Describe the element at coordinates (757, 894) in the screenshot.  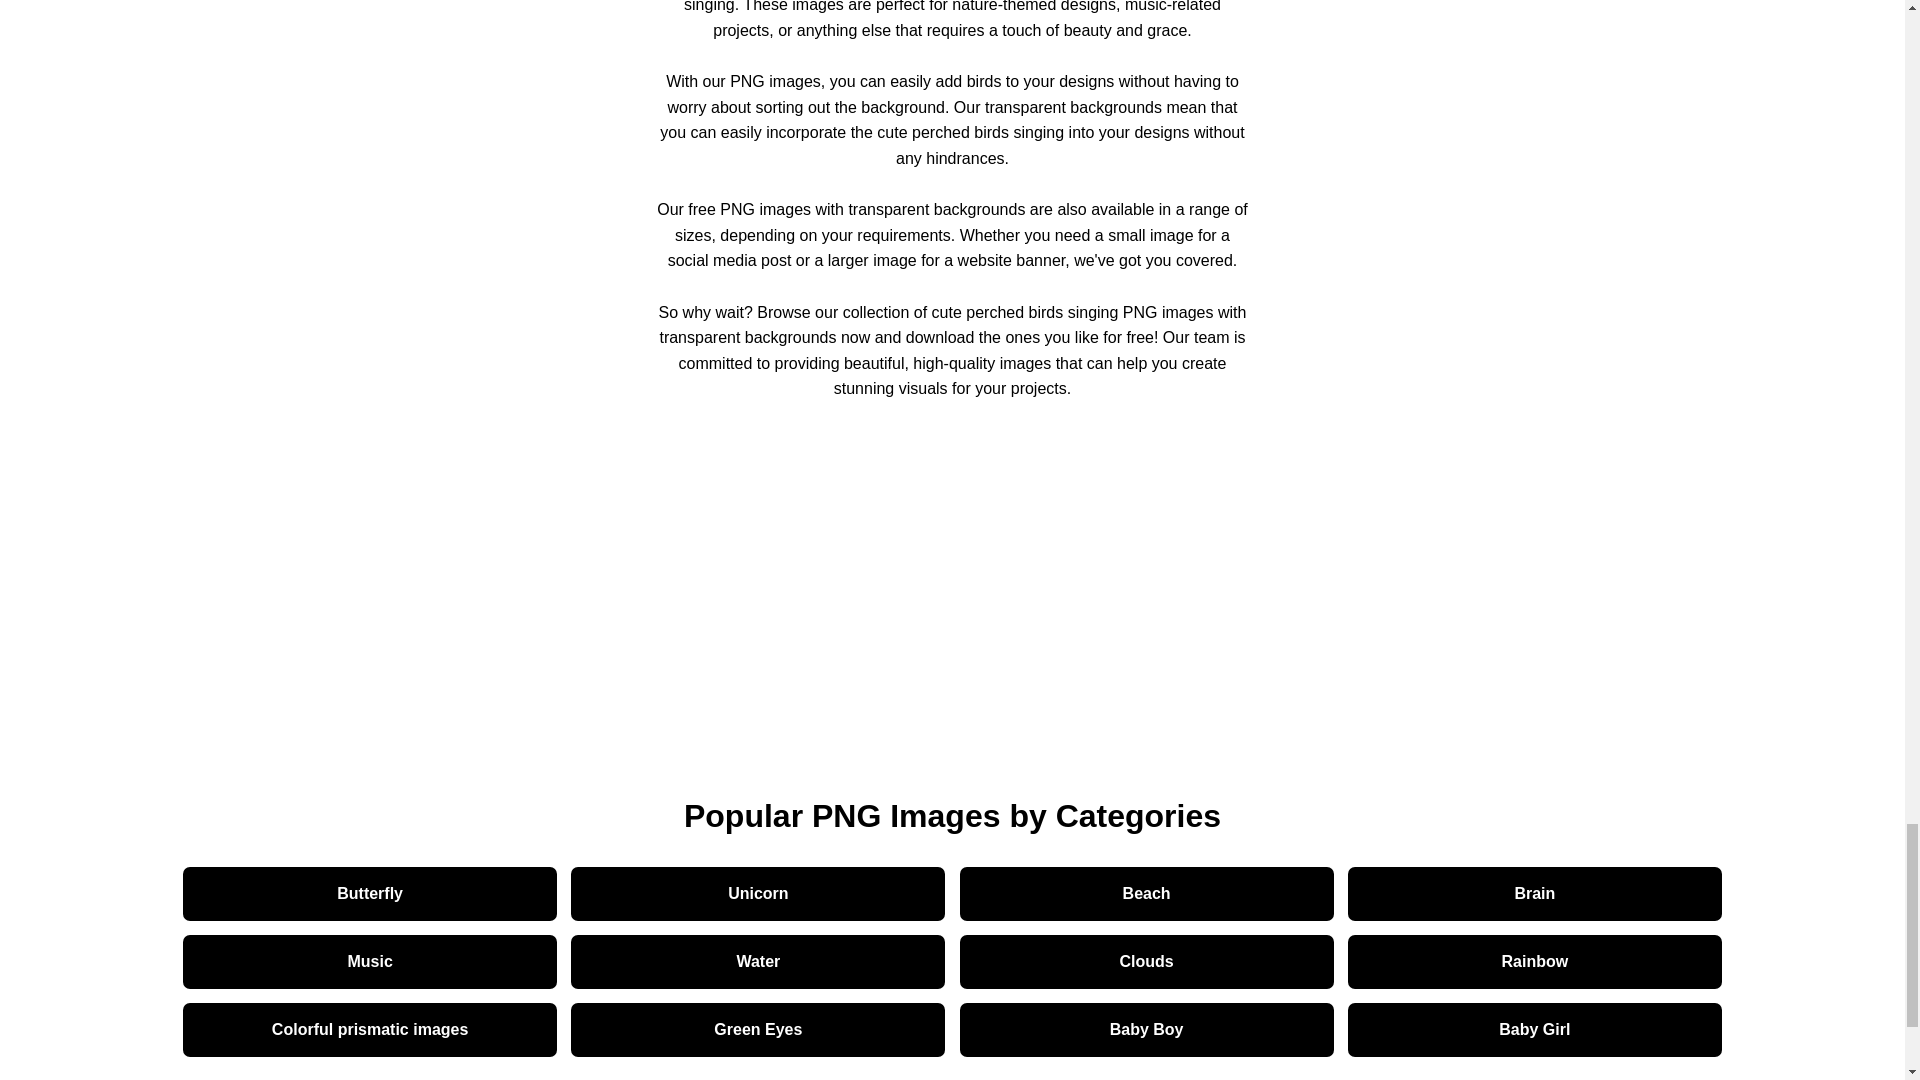
I see `Unicorn` at that location.